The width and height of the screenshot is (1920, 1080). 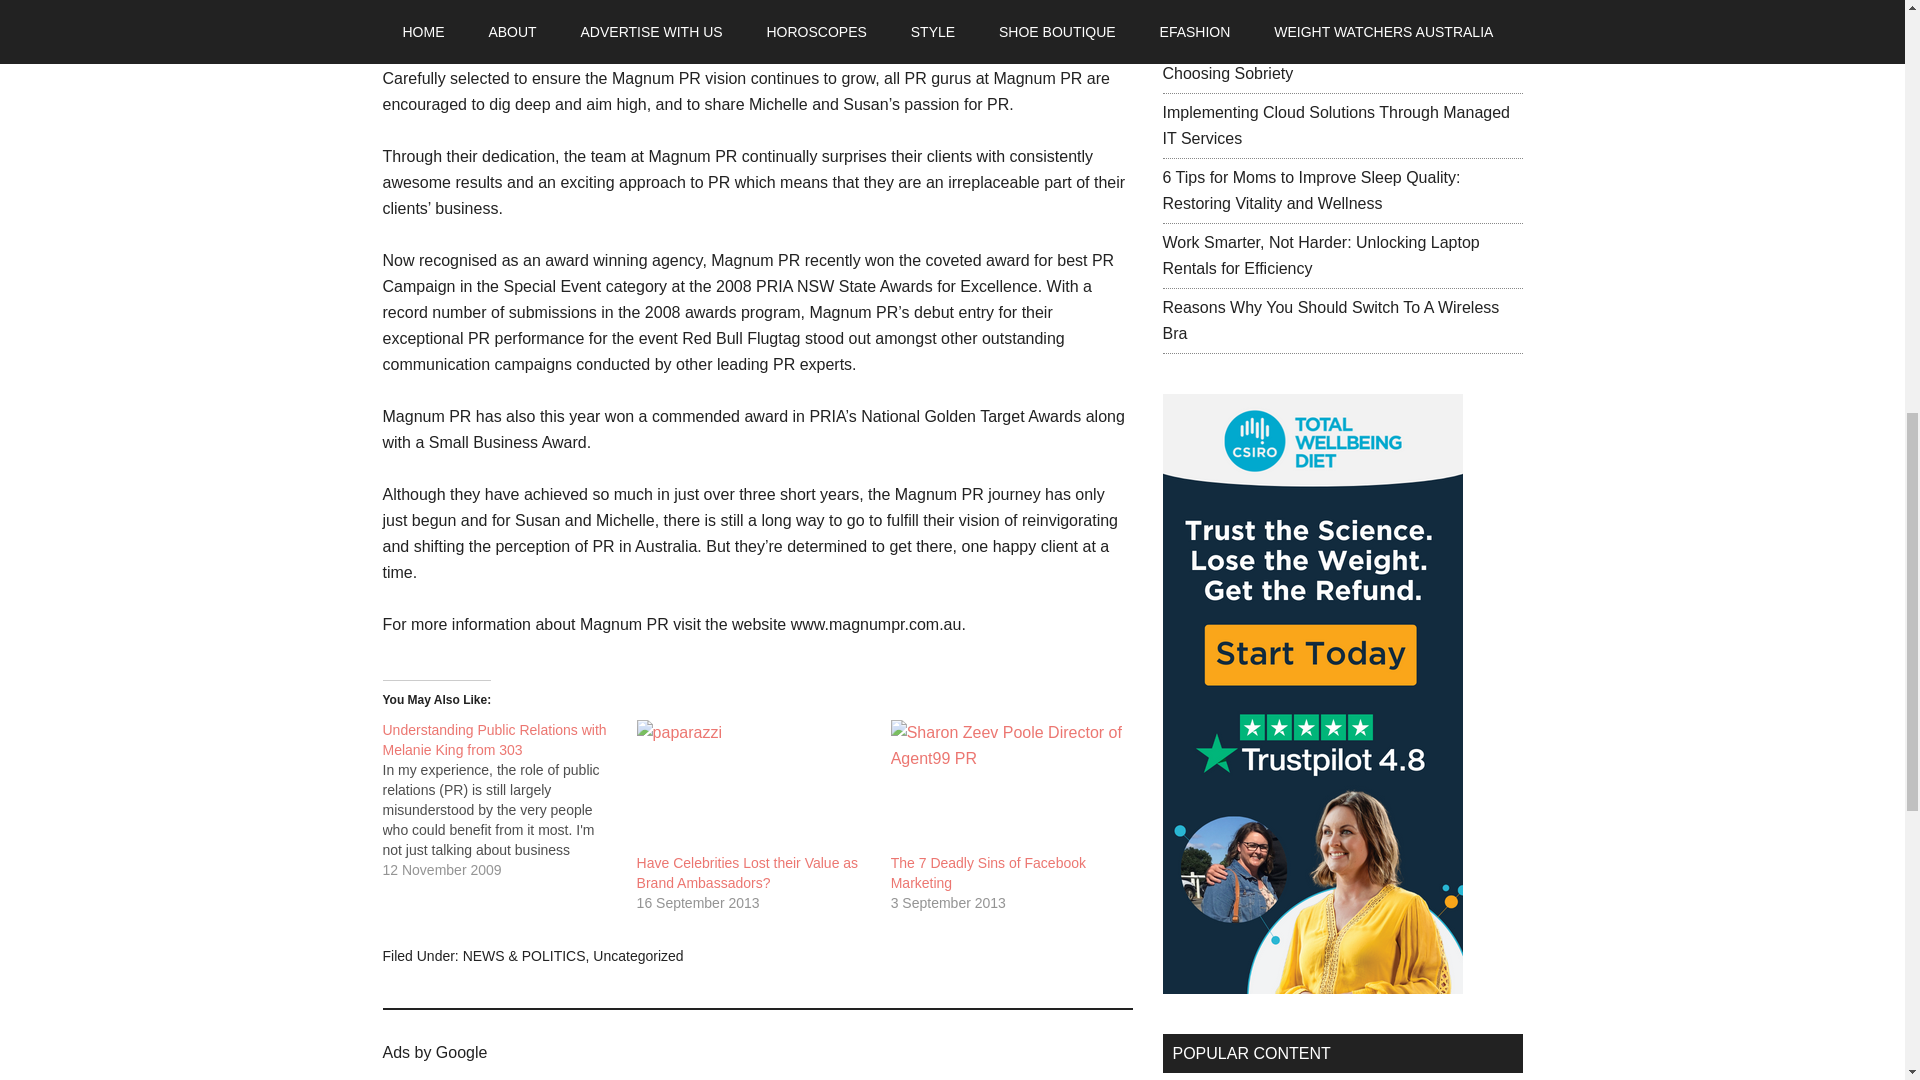 I want to click on Have Celebrities Lost their Value as Brand Ambassadors?, so click(x=754, y=787).